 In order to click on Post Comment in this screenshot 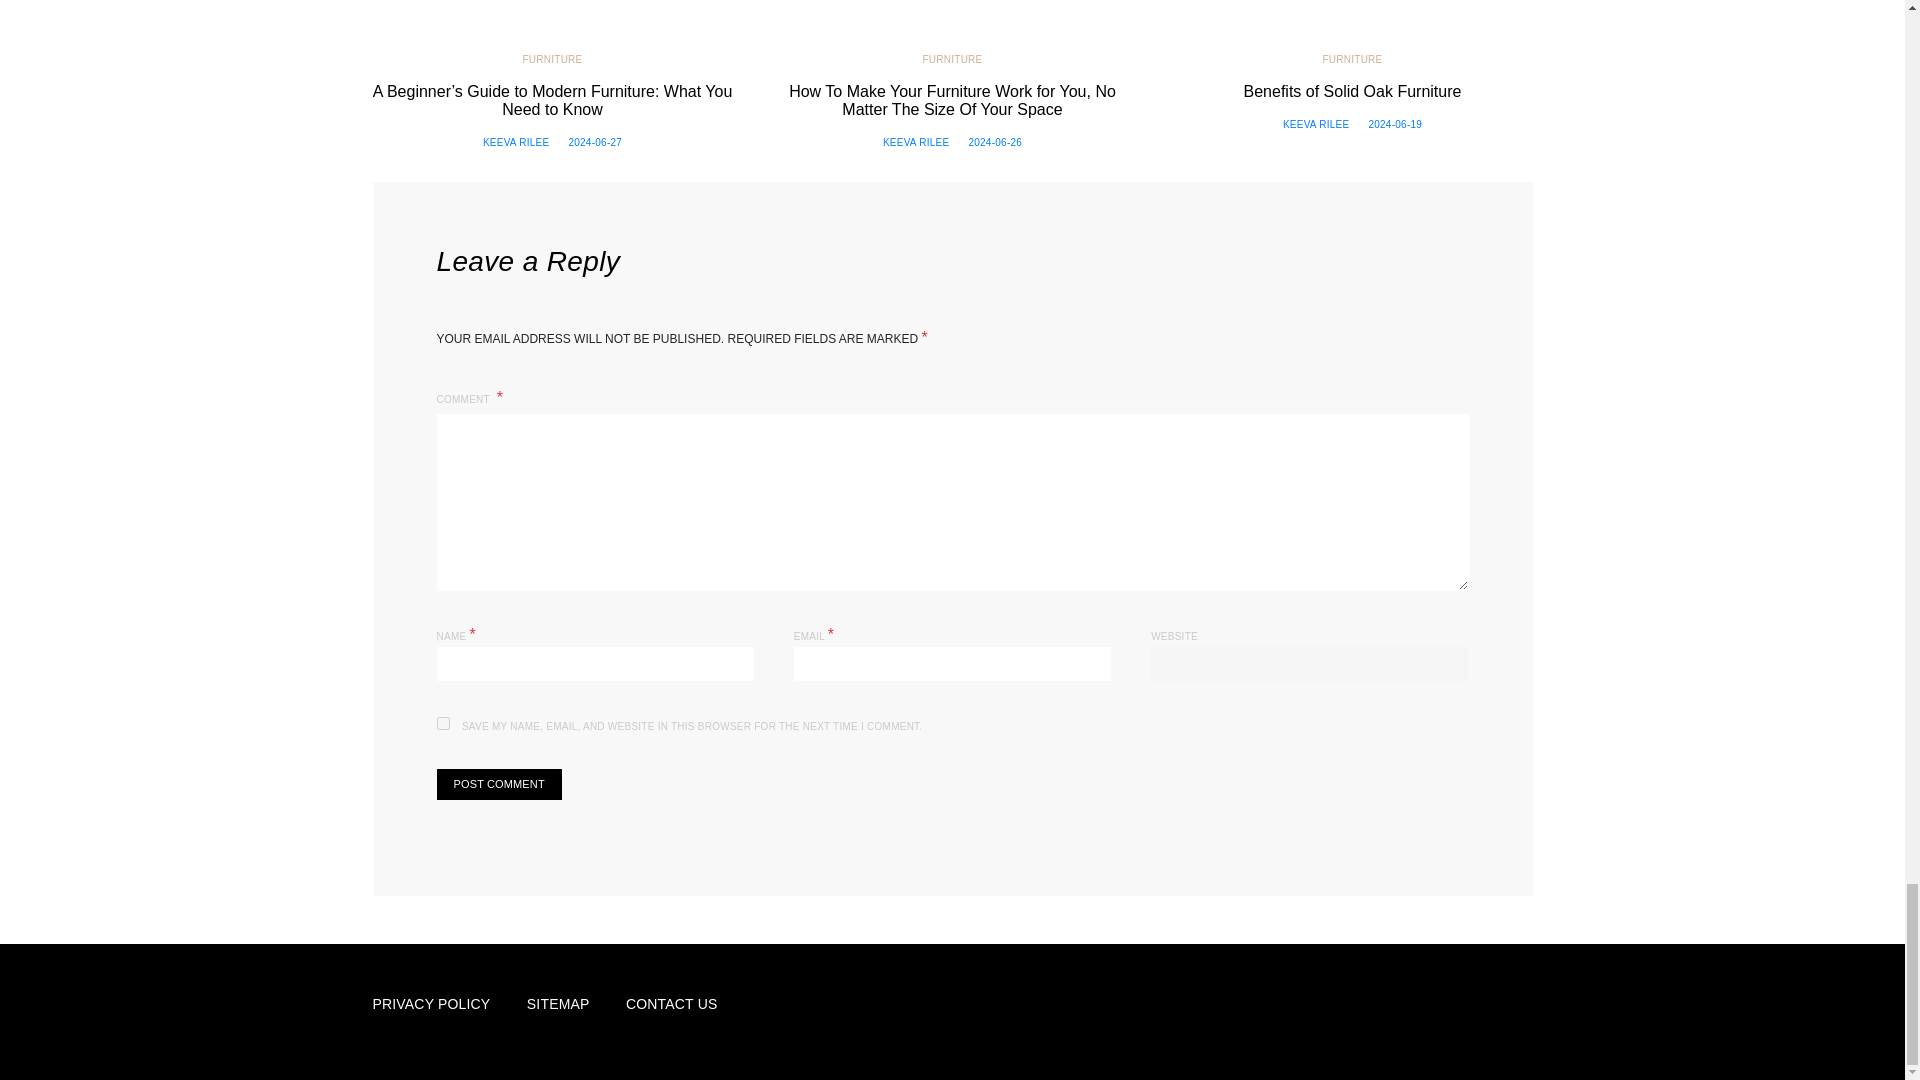, I will do `click(498, 784)`.